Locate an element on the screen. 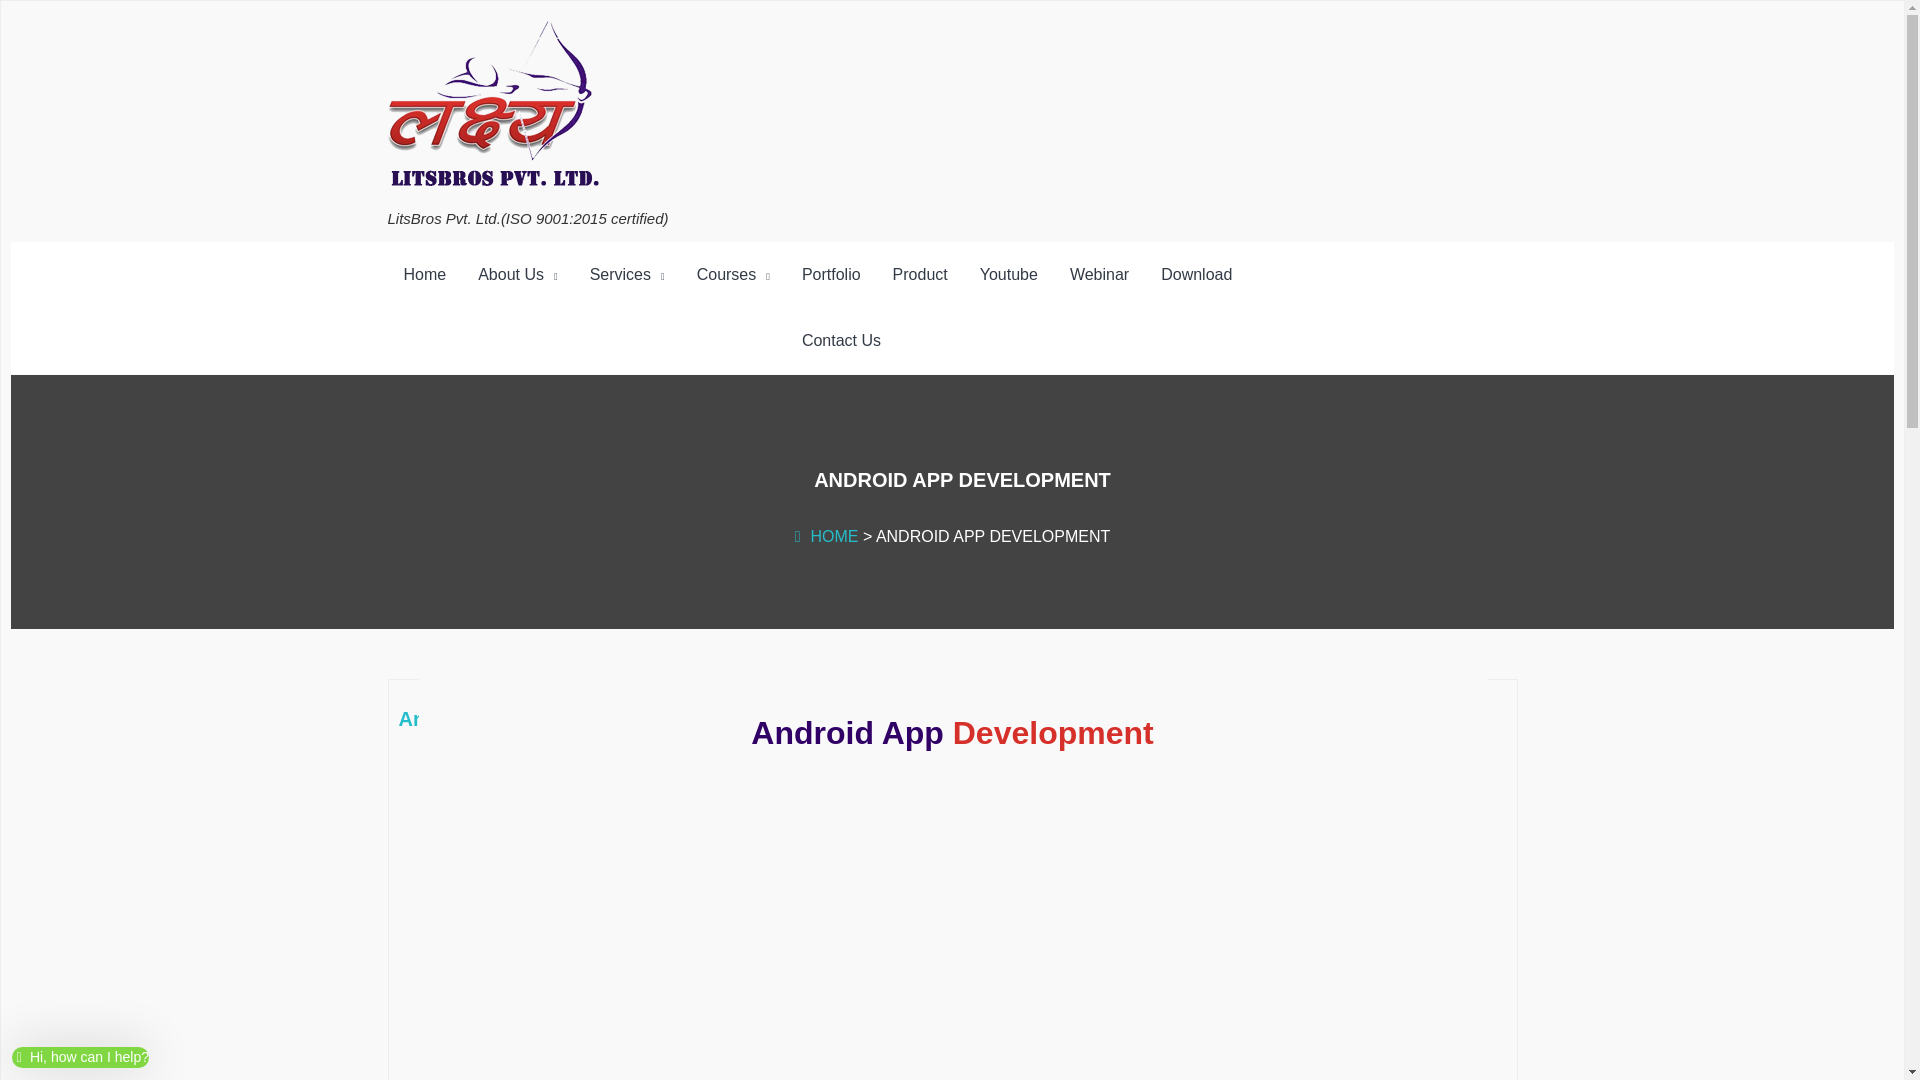 This screenshot has height=1080, width=1920. Portfolio is located at coordinates (831, 274).